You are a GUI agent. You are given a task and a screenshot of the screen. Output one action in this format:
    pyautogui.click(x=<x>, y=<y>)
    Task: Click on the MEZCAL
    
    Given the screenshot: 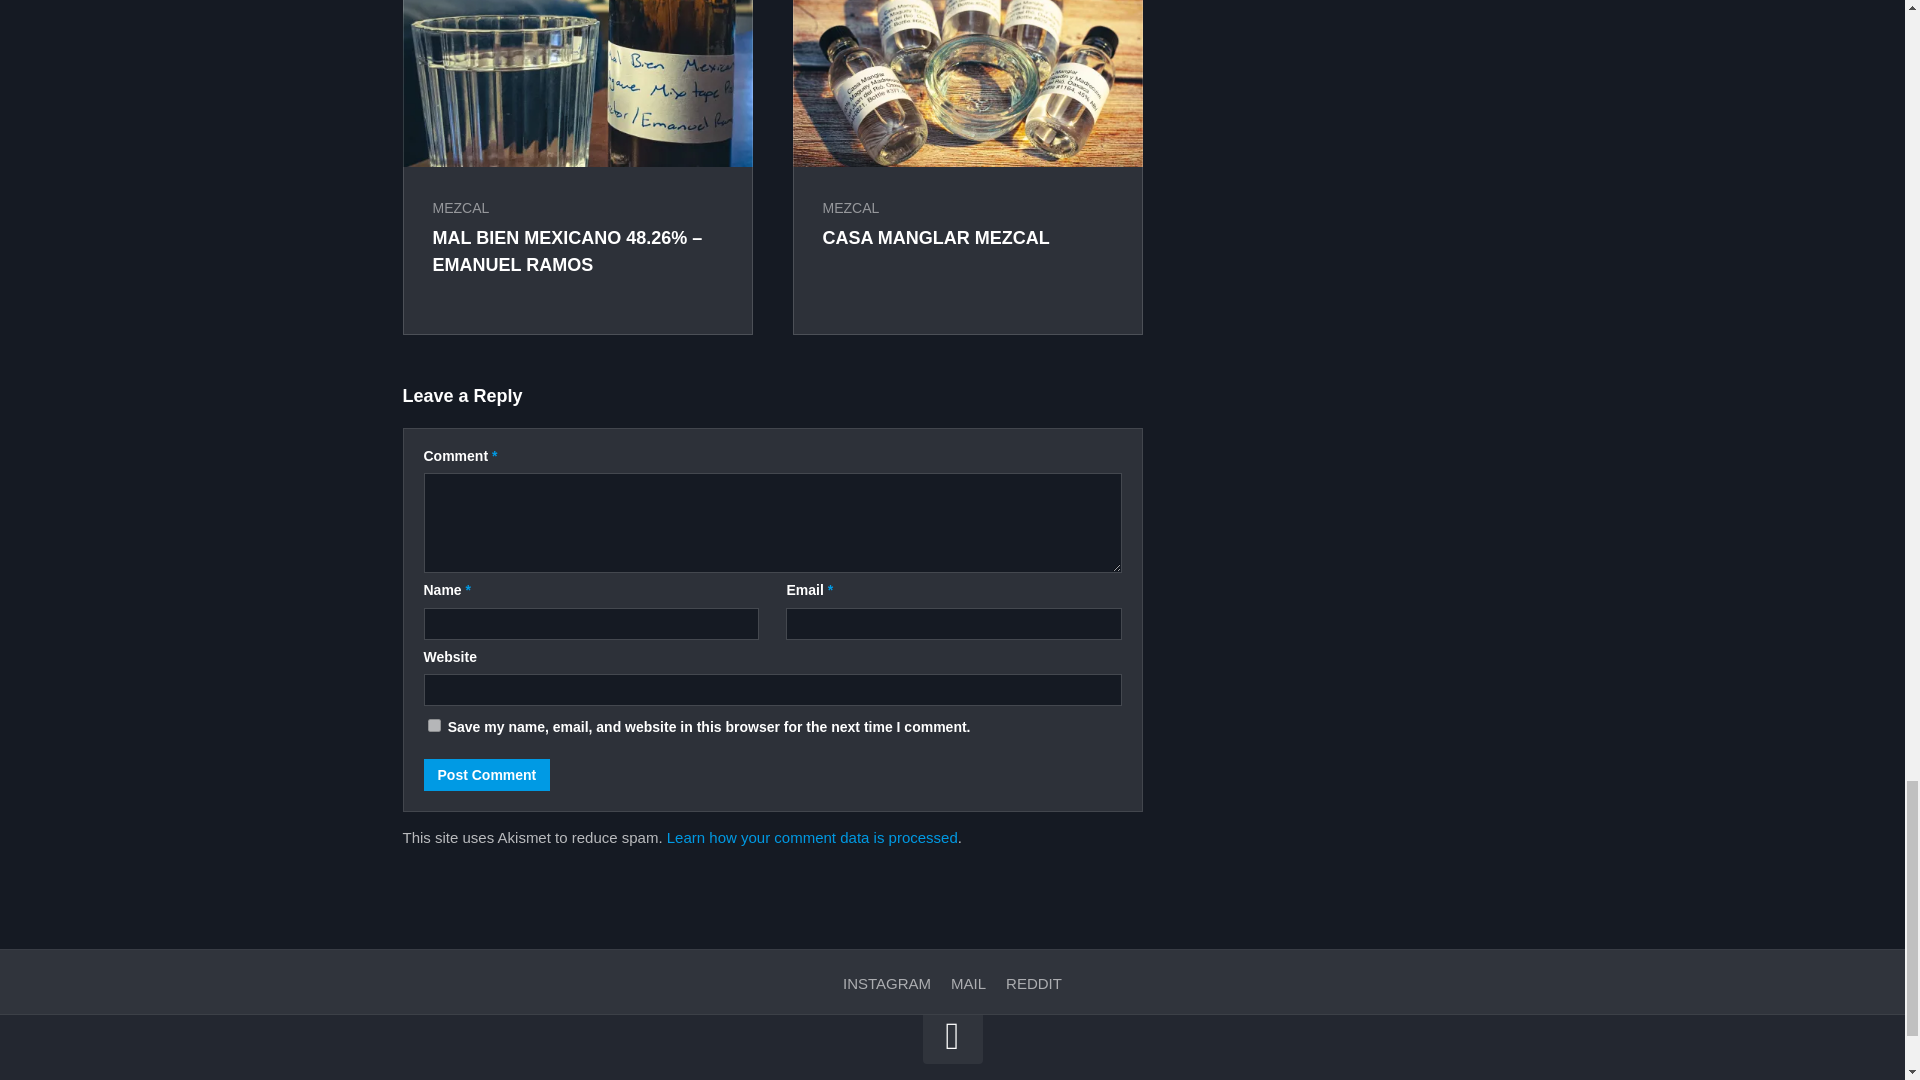 What is the action you would take?
    pyautogui.click(x=460, y=208)
    